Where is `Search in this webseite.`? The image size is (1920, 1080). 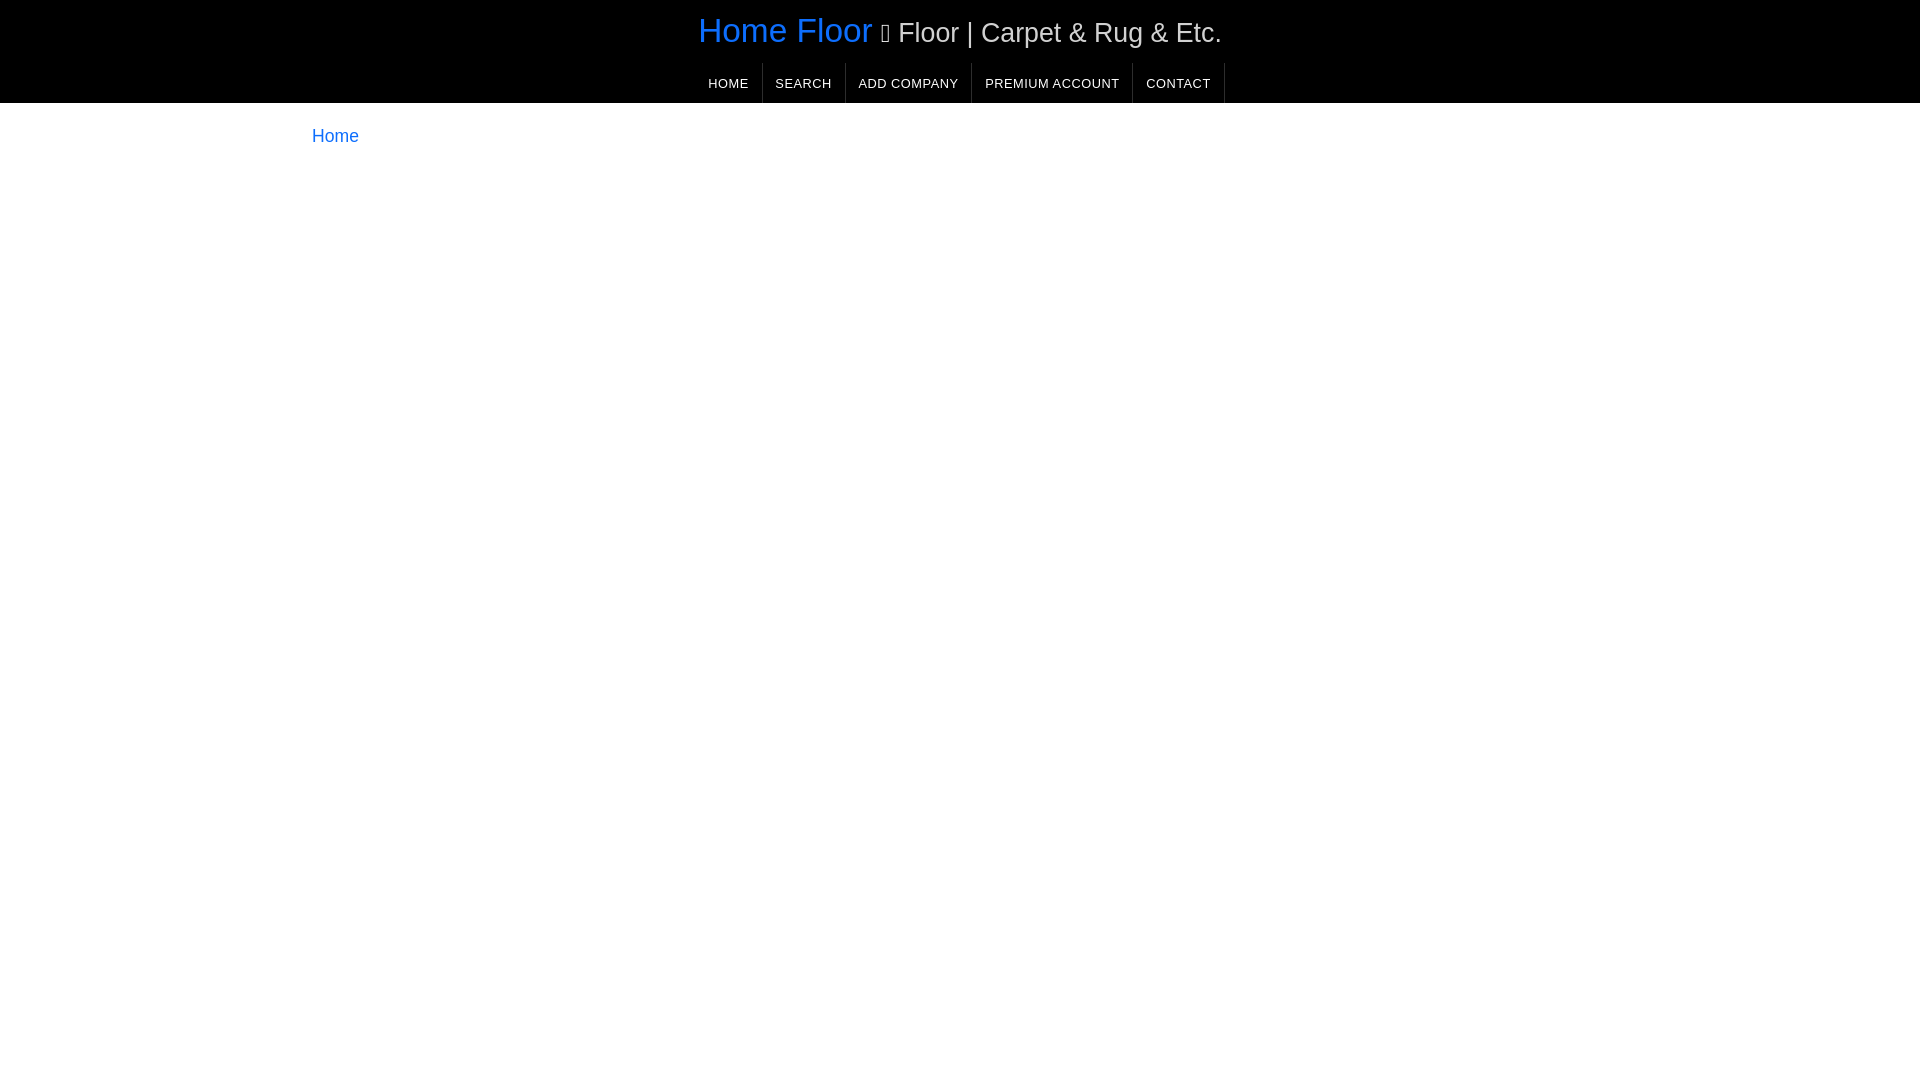
Search in this webseite. is located at coordinates (803, 82).